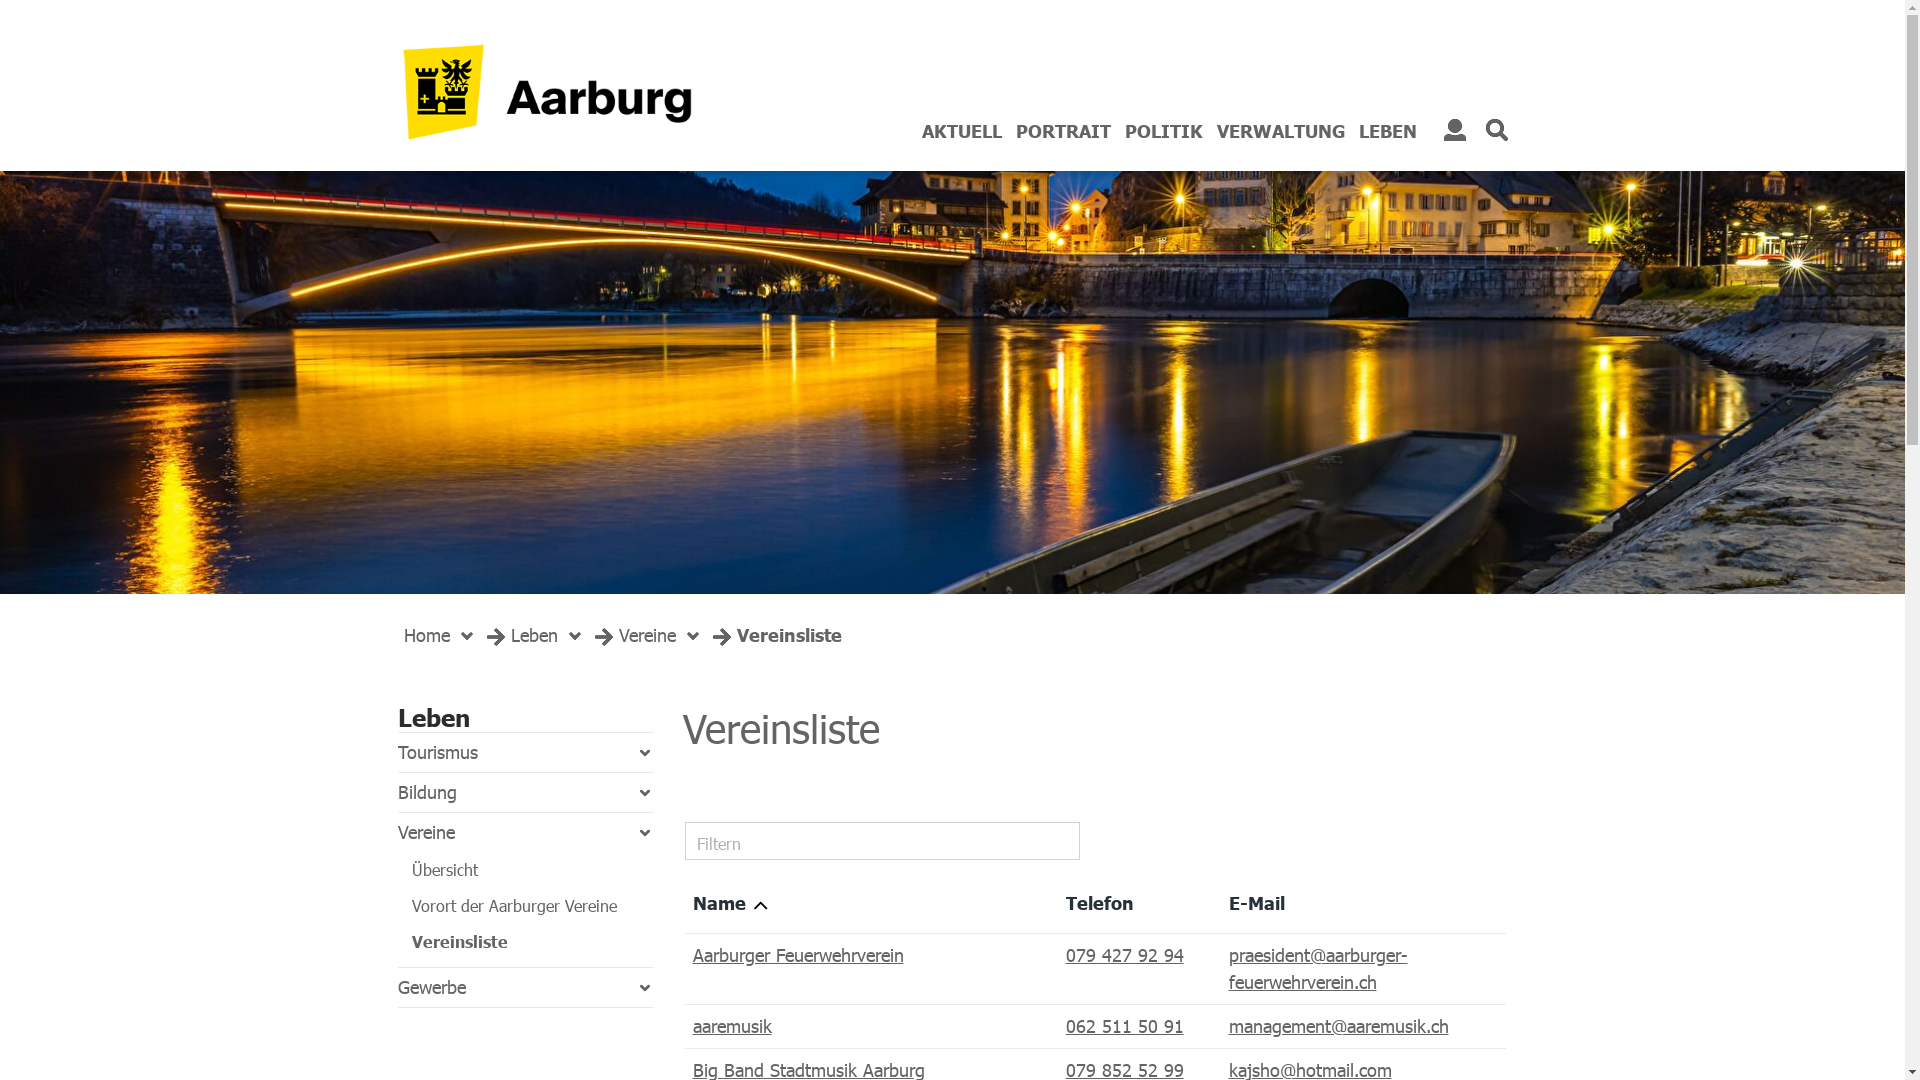 This screenshot has width=1920, height=1080. I want to click on Vorort der Aarburger Vereine, so click(516, 906).